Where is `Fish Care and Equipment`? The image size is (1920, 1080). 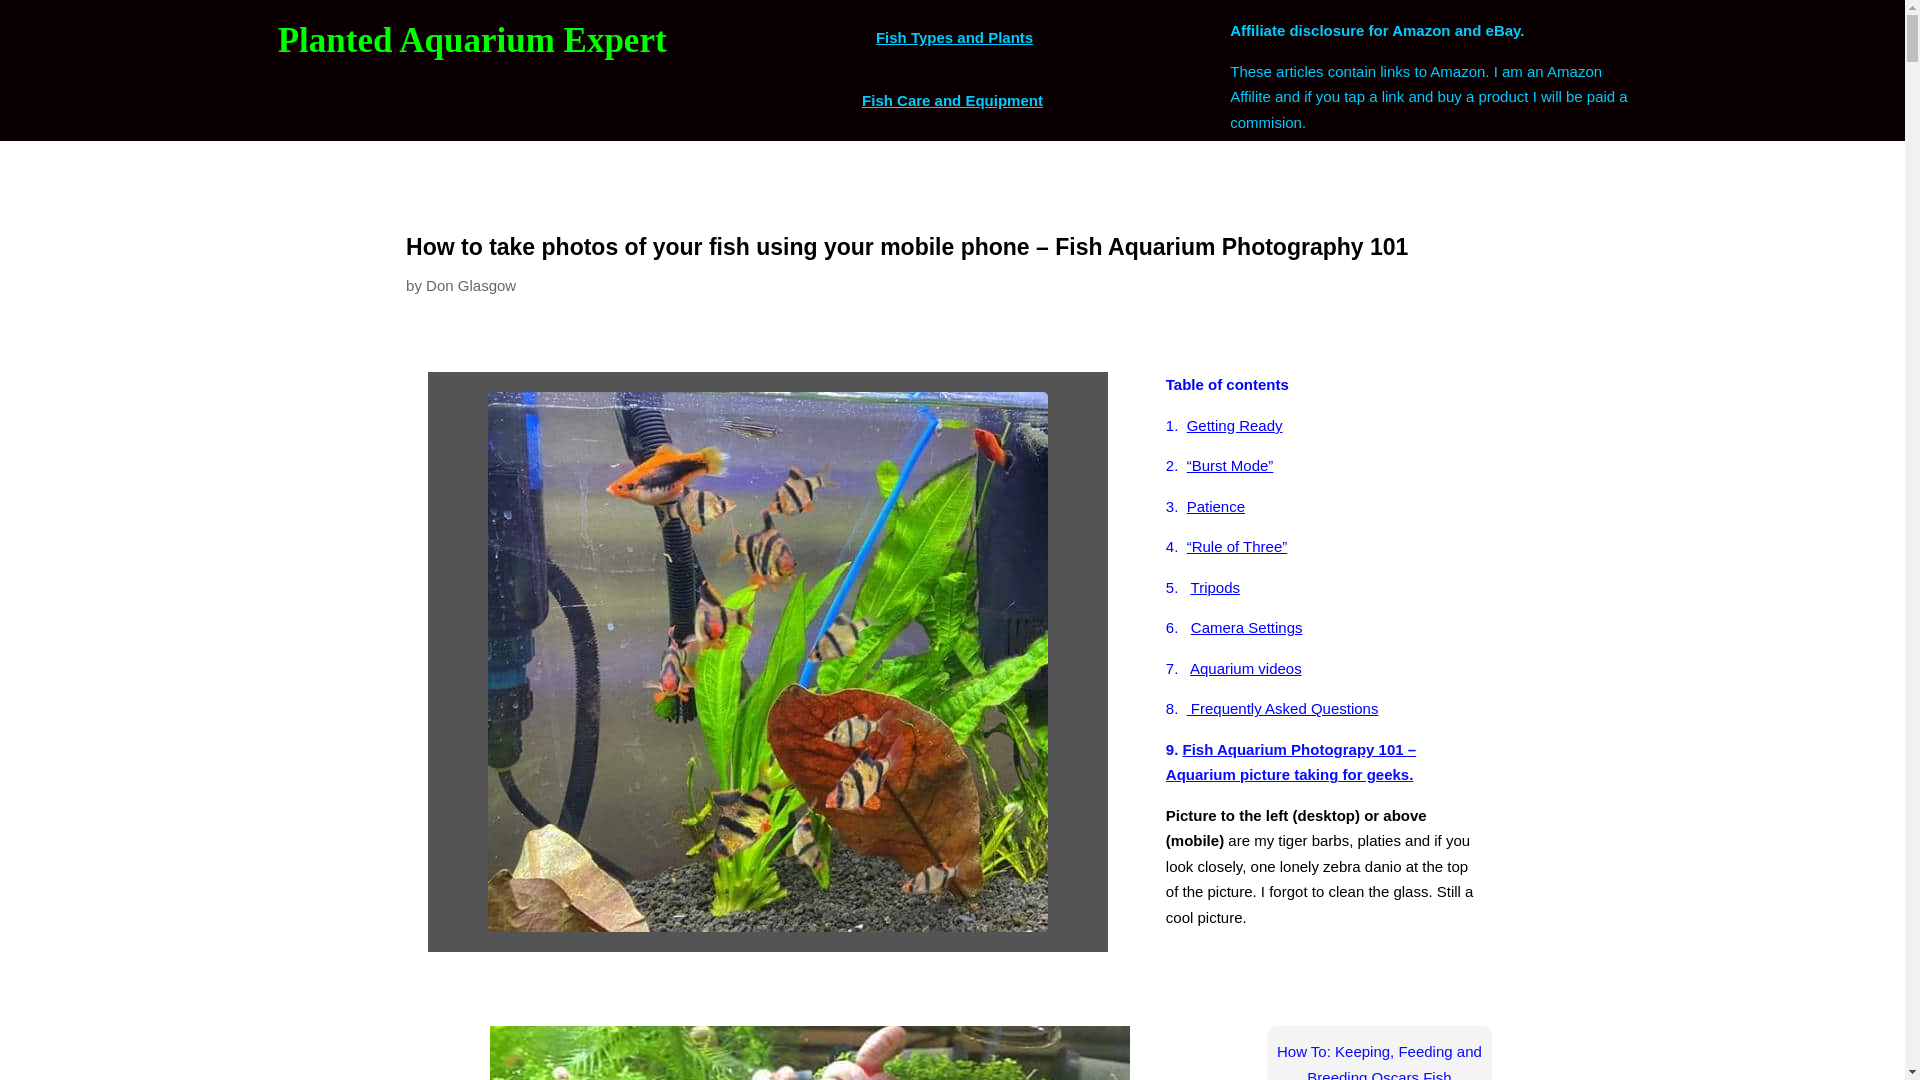 Fish Care and Equipment is located at coordinates (952, 100).